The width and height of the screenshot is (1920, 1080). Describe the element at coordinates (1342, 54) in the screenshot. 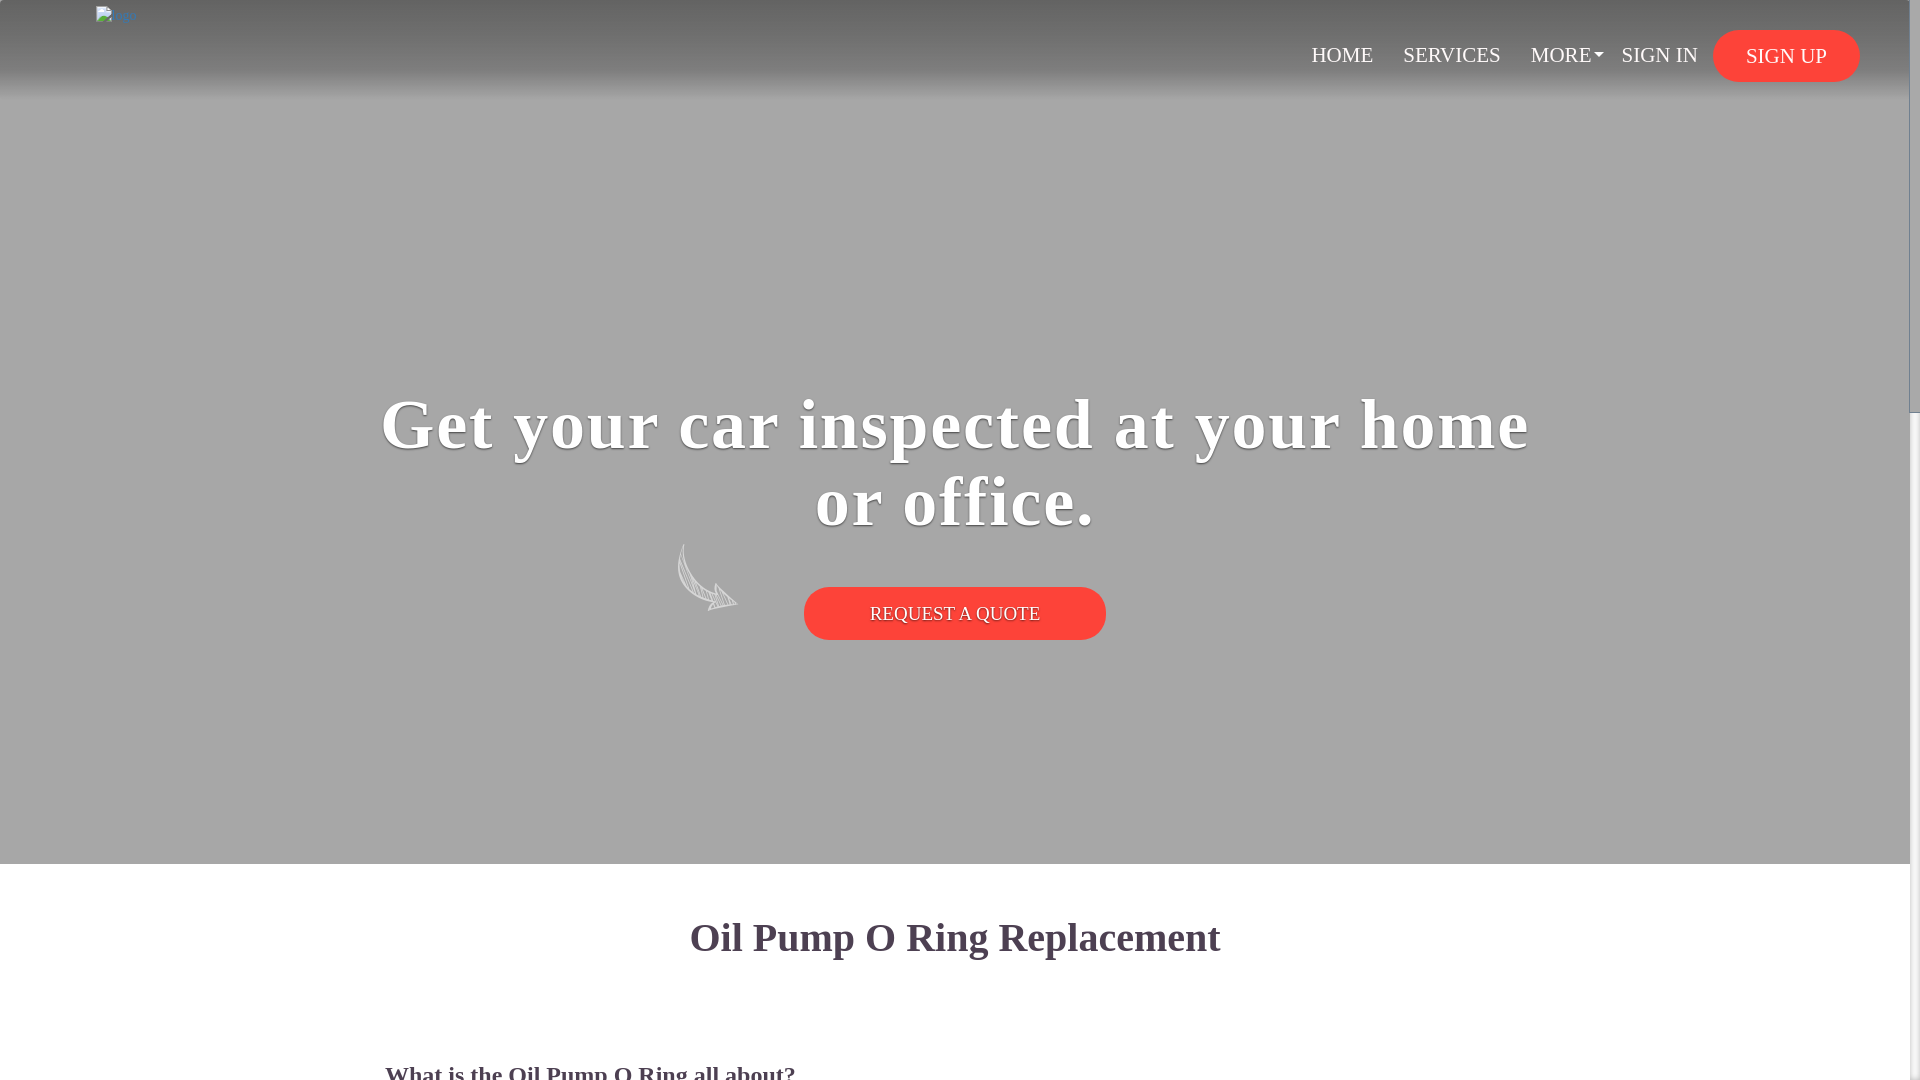

I see `HOME` at that location.